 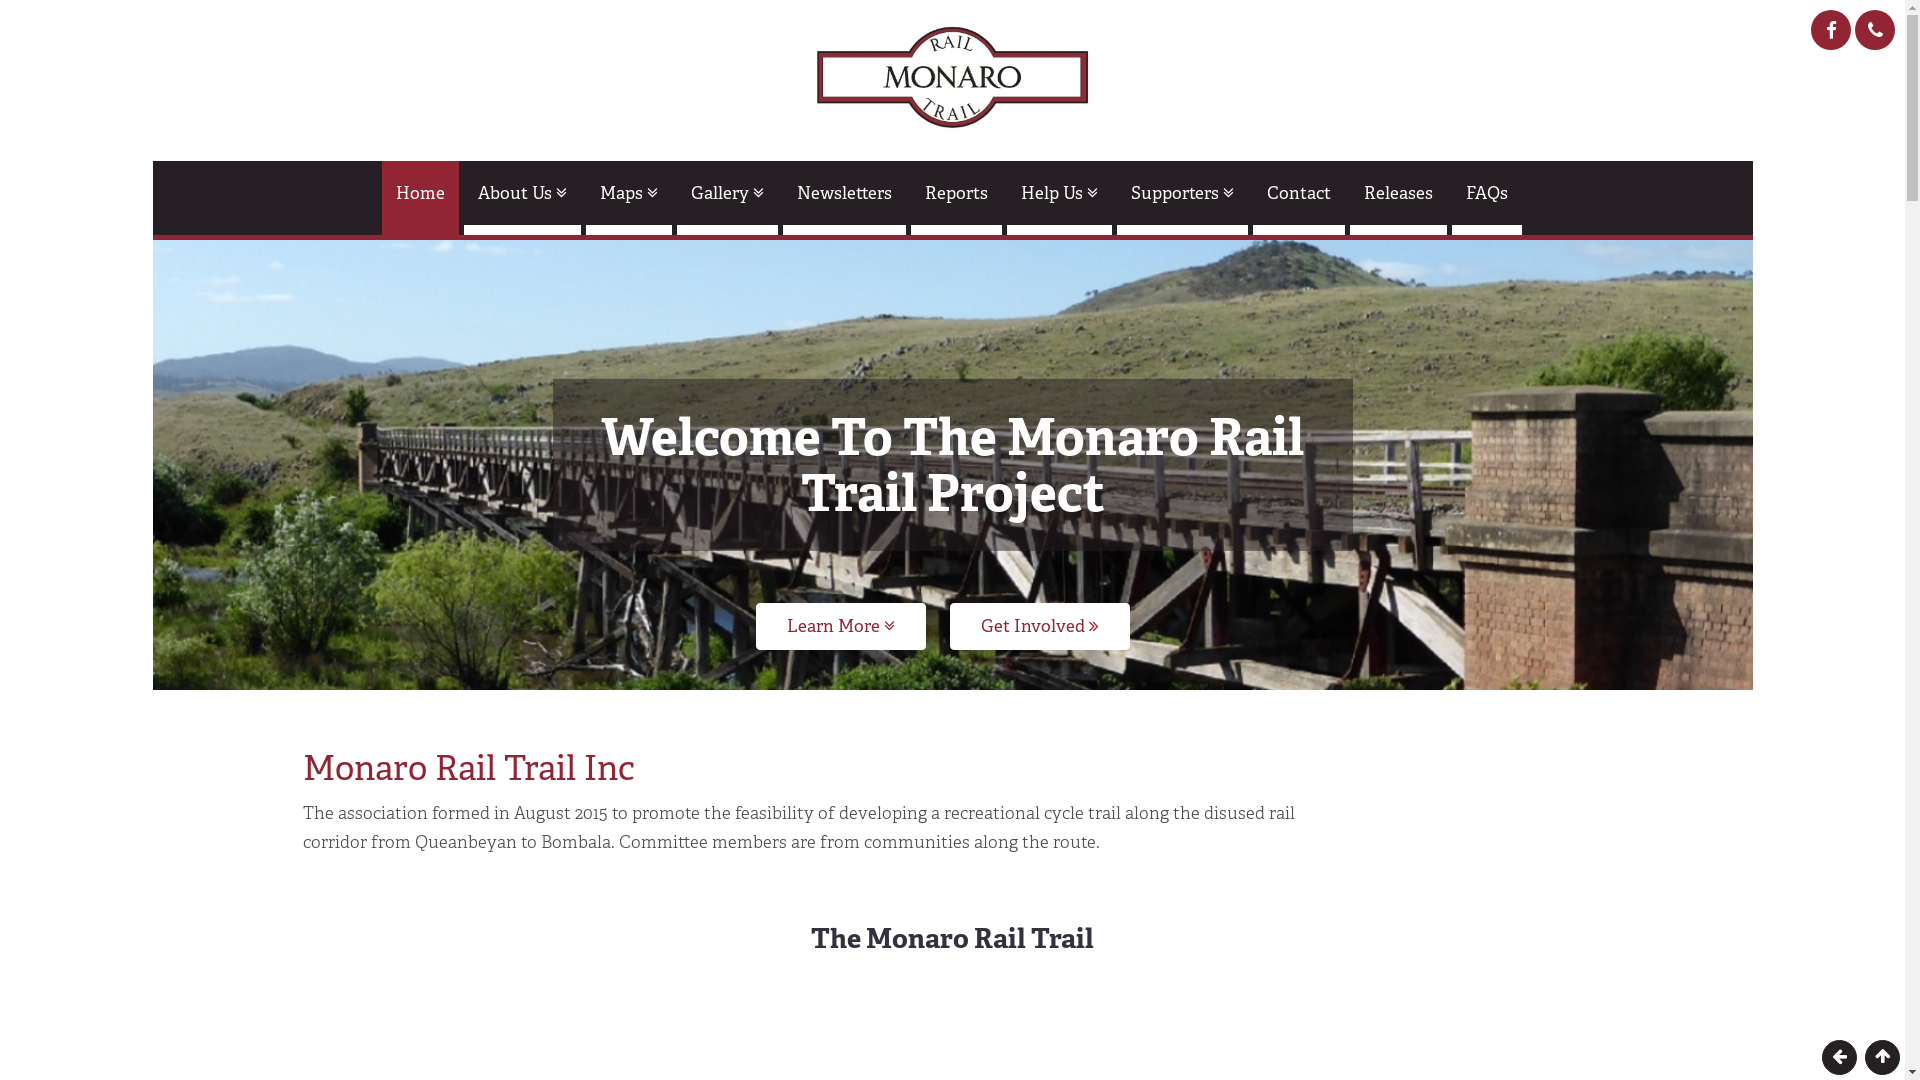 What do you see at coordinates (1040, 626) in the screenshot?
I see `Get Involved` at bounding box center [1040, 626].